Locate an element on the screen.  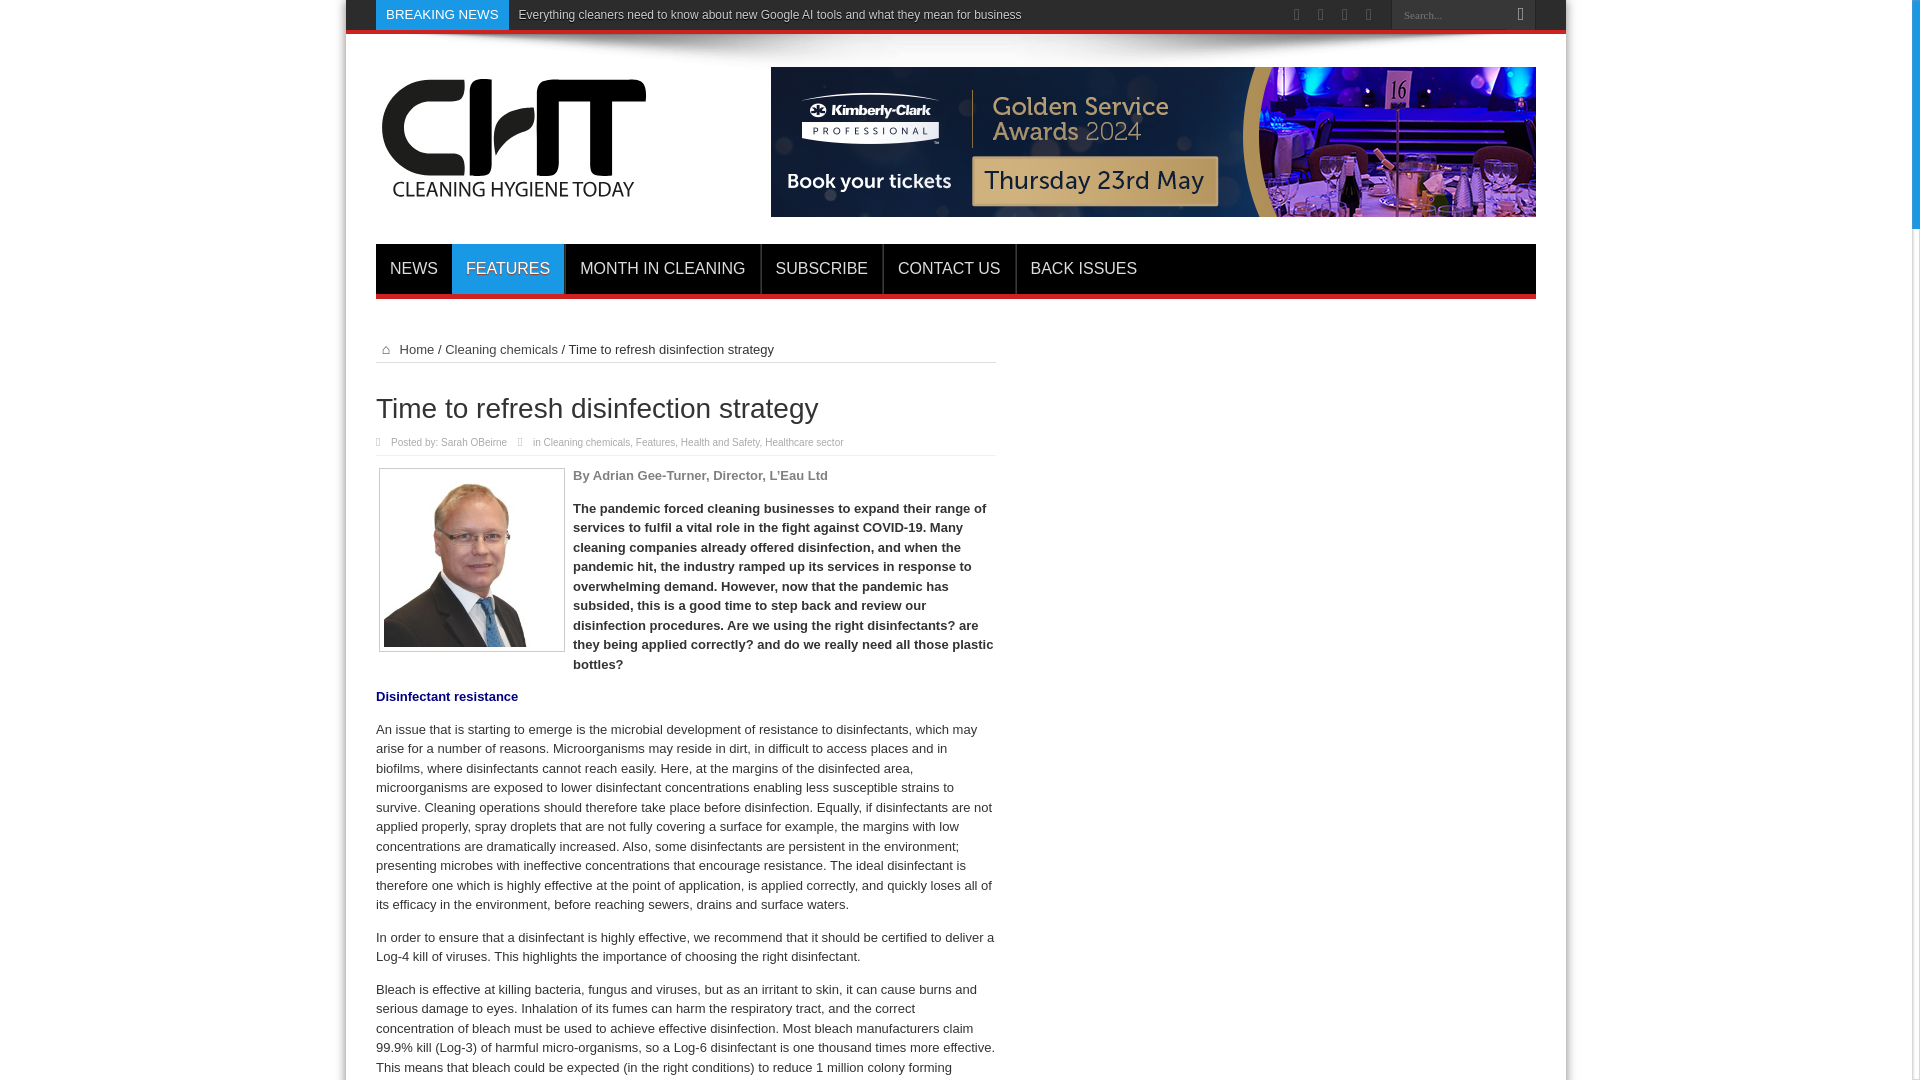
Home is located at coordinates (404, 350).